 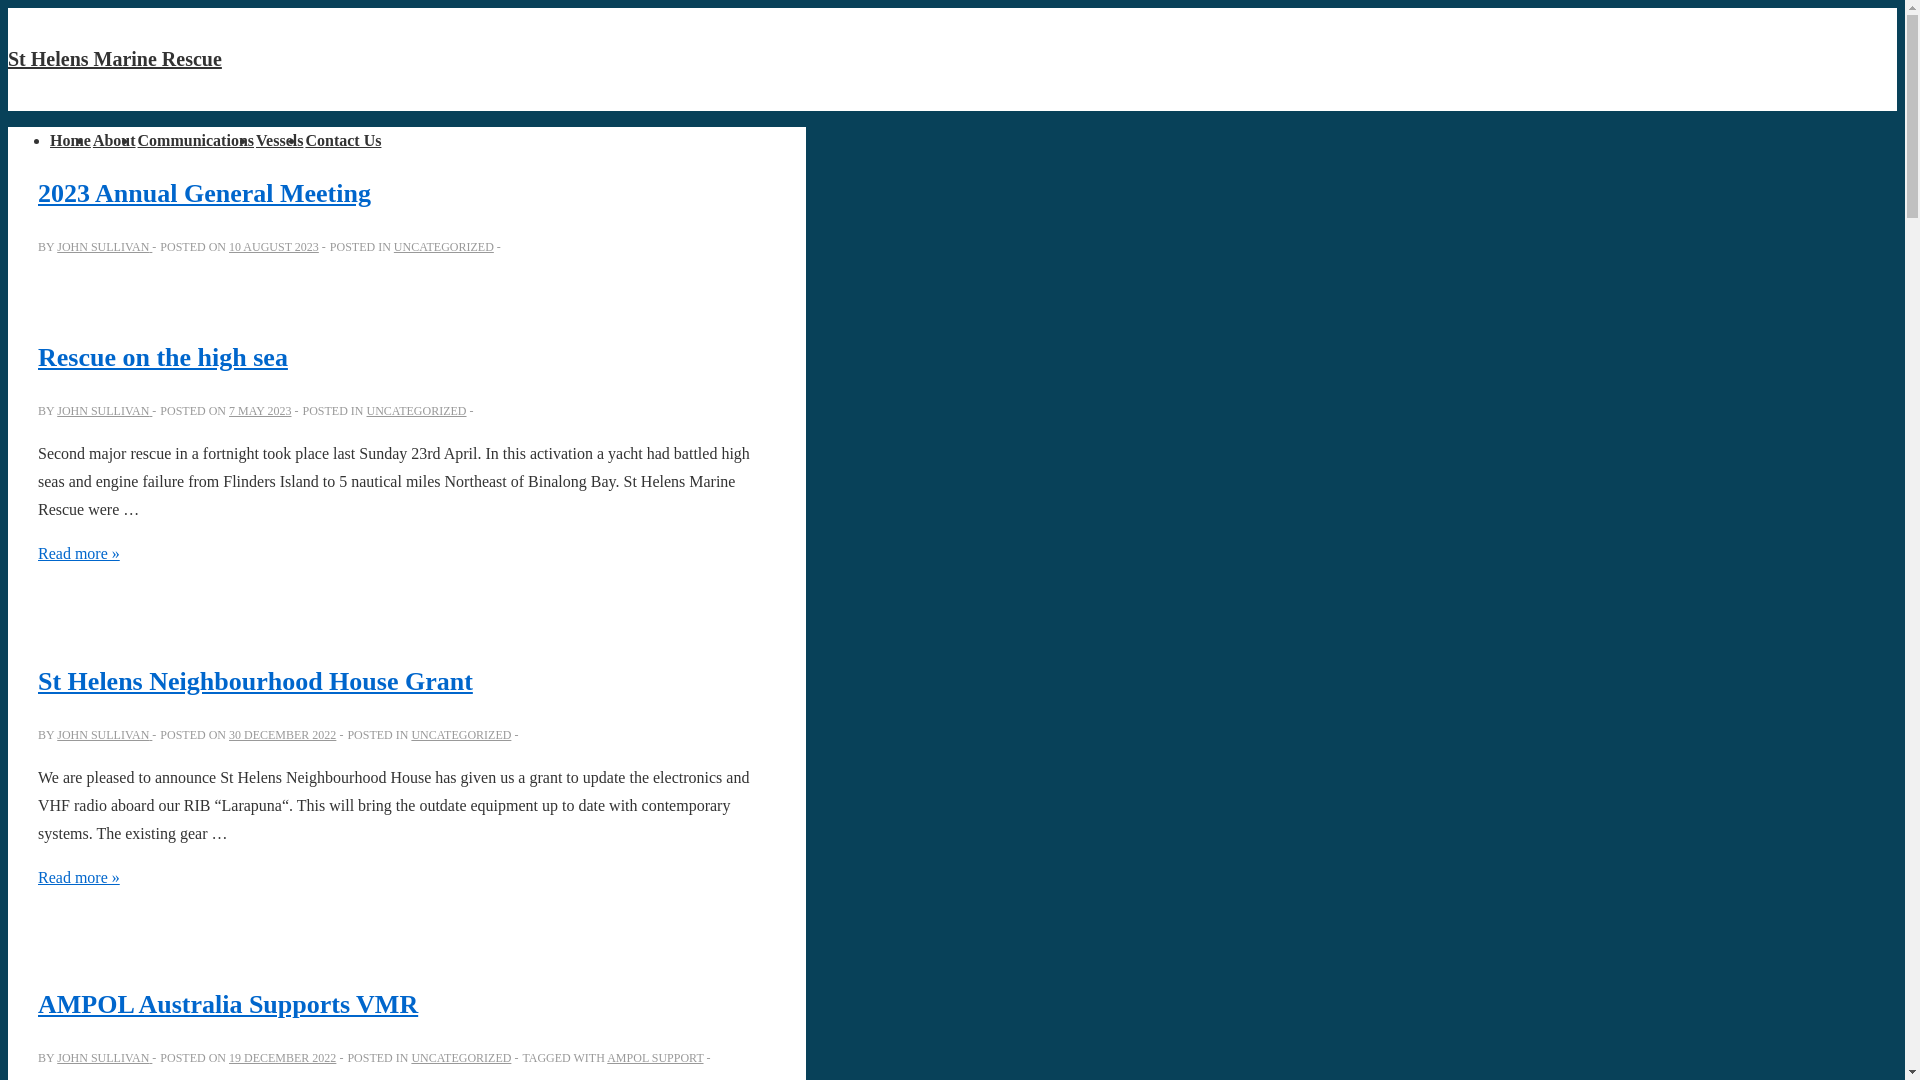 What do you see at coordinates (104, 247) in the screenshot?
I see `JOHN SULLIVAN` at bounding box center [104, 247].